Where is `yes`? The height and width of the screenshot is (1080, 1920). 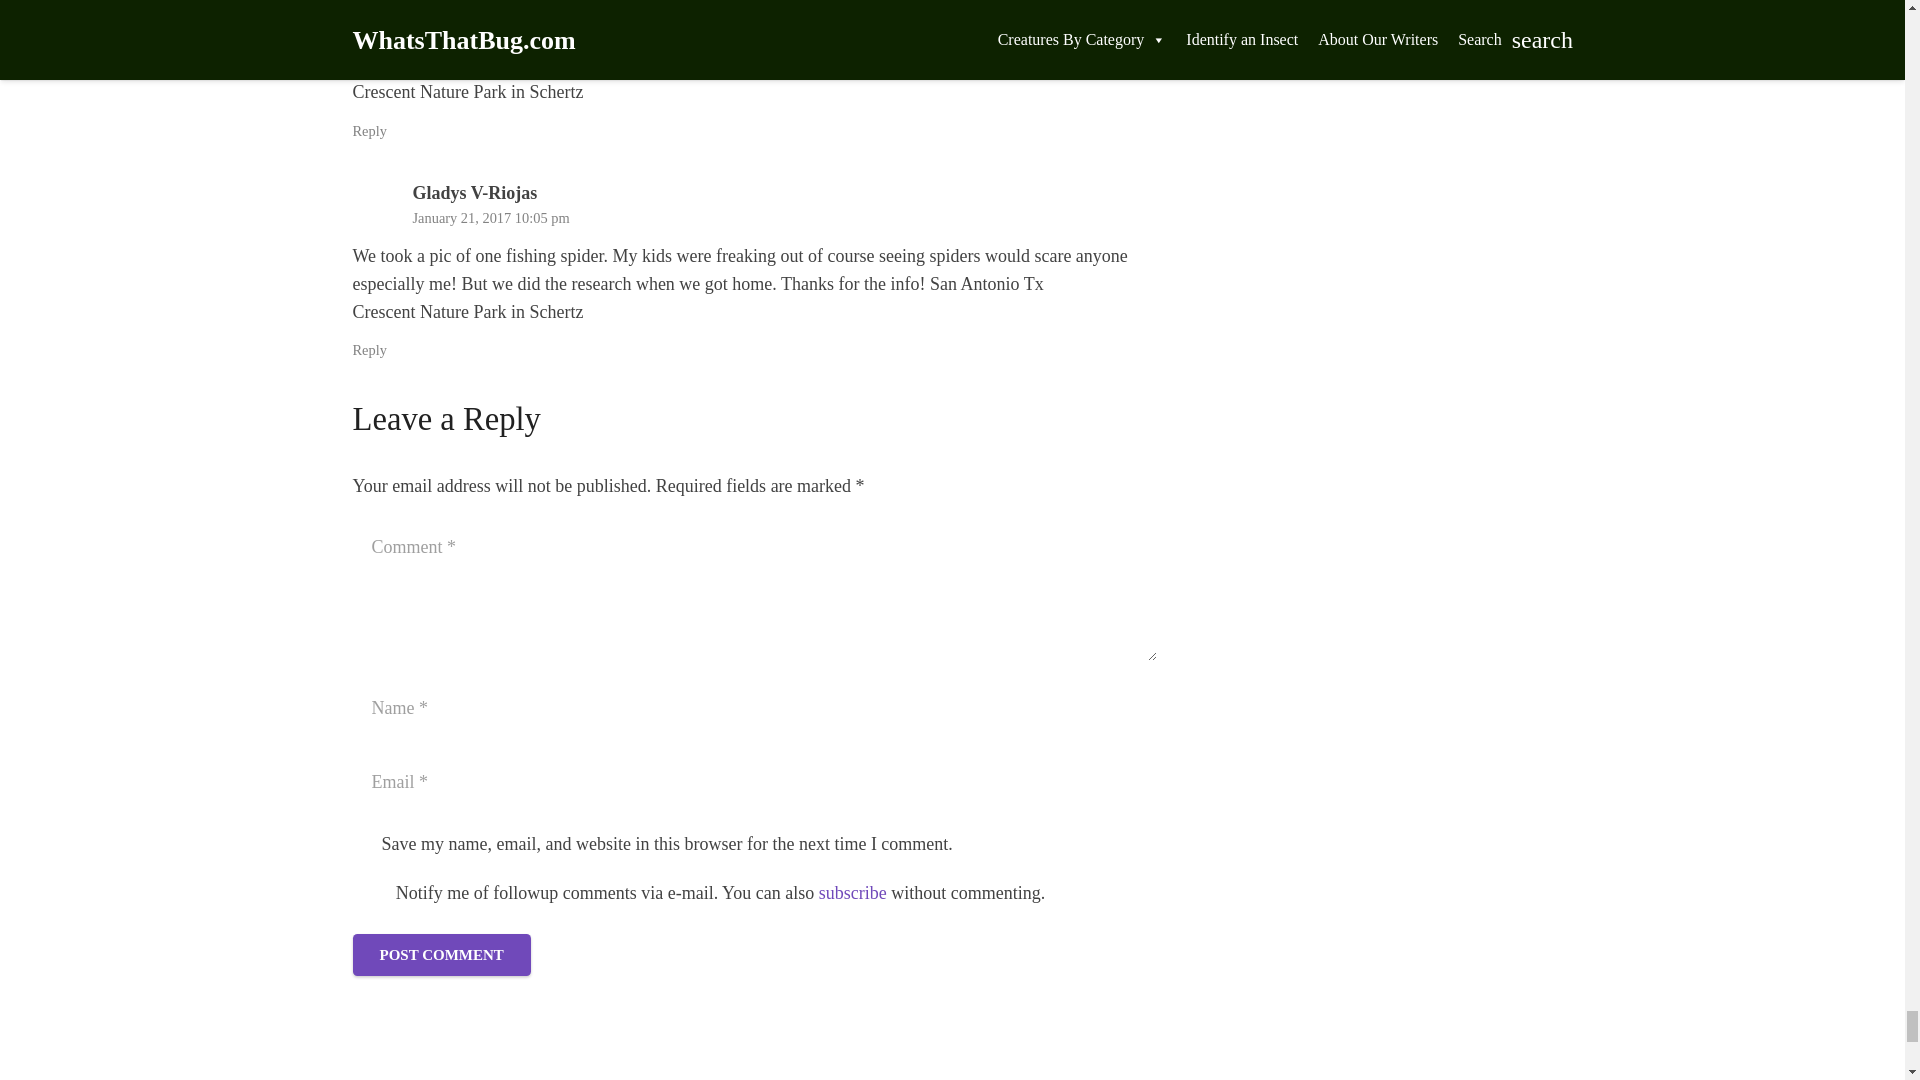
yes is located at coordinates (368, 892).